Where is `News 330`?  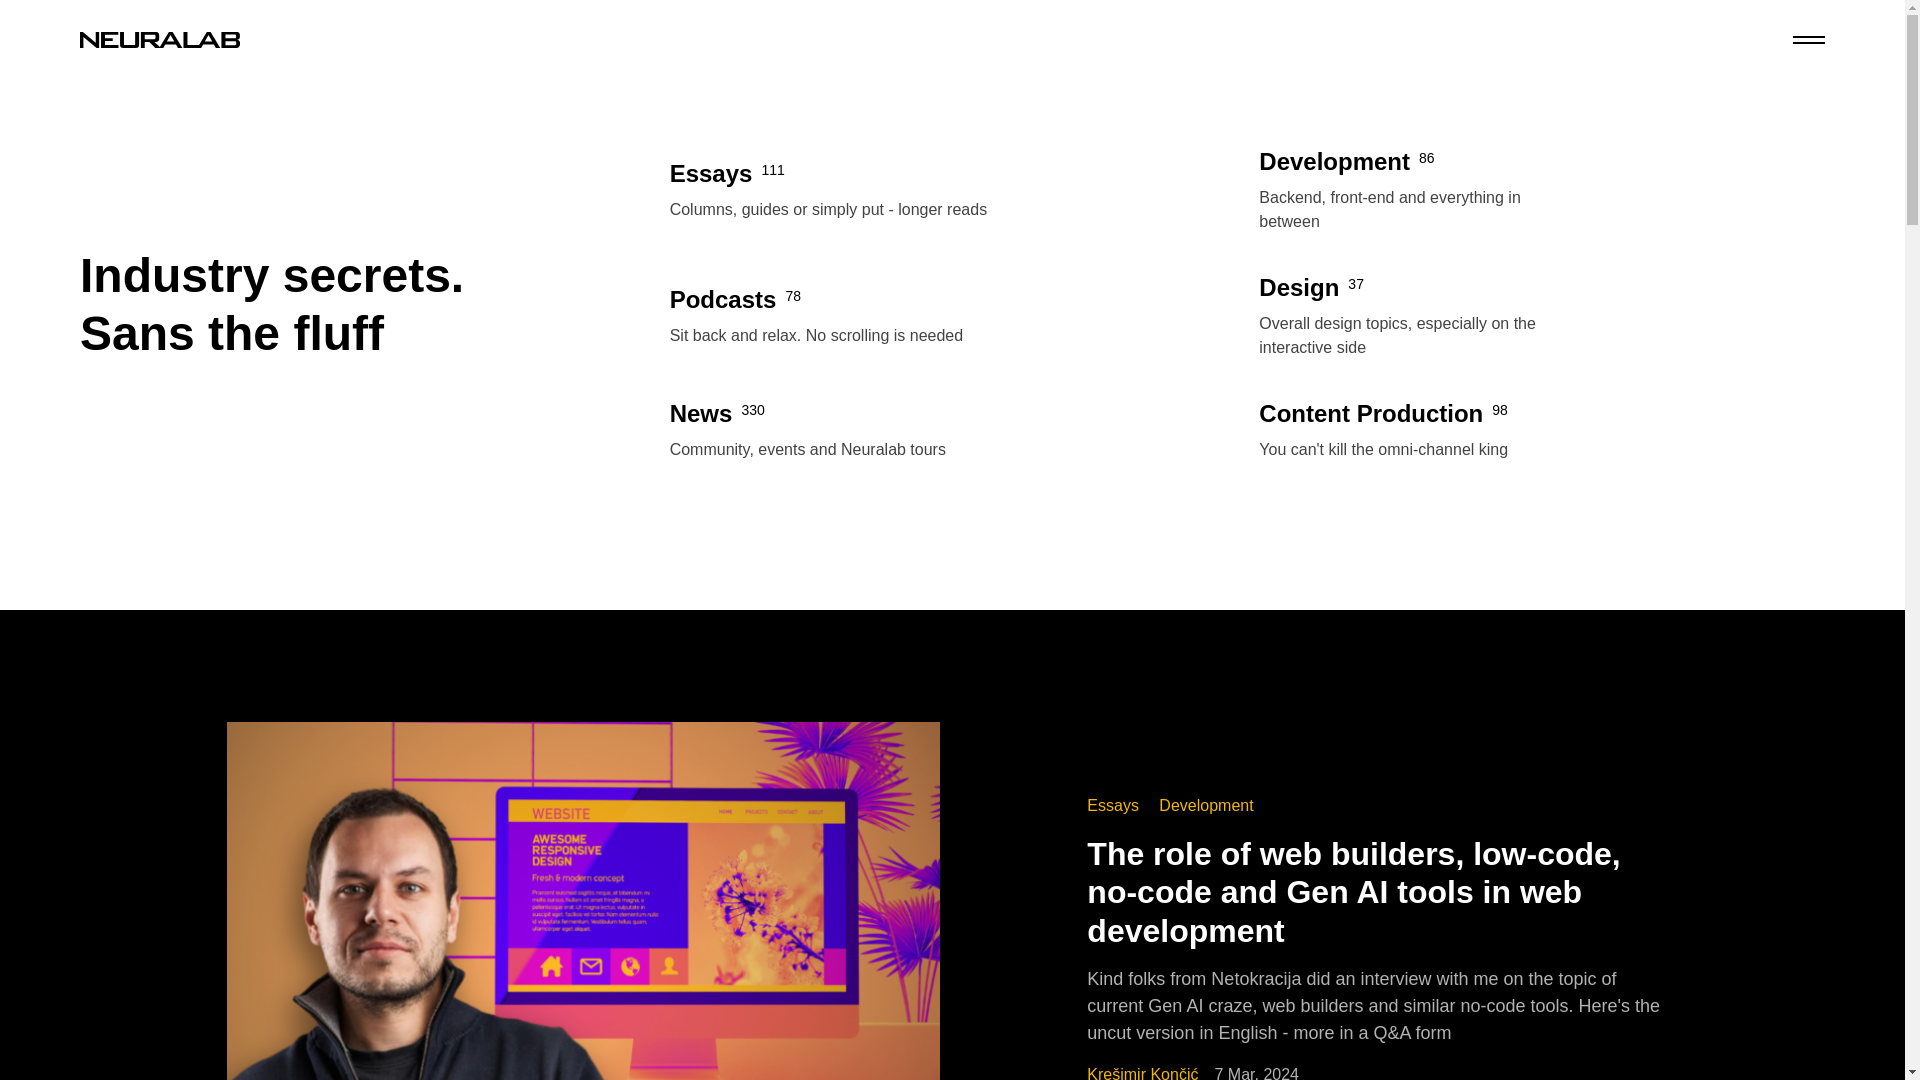 News 330 is located at coordinates (833, 414).